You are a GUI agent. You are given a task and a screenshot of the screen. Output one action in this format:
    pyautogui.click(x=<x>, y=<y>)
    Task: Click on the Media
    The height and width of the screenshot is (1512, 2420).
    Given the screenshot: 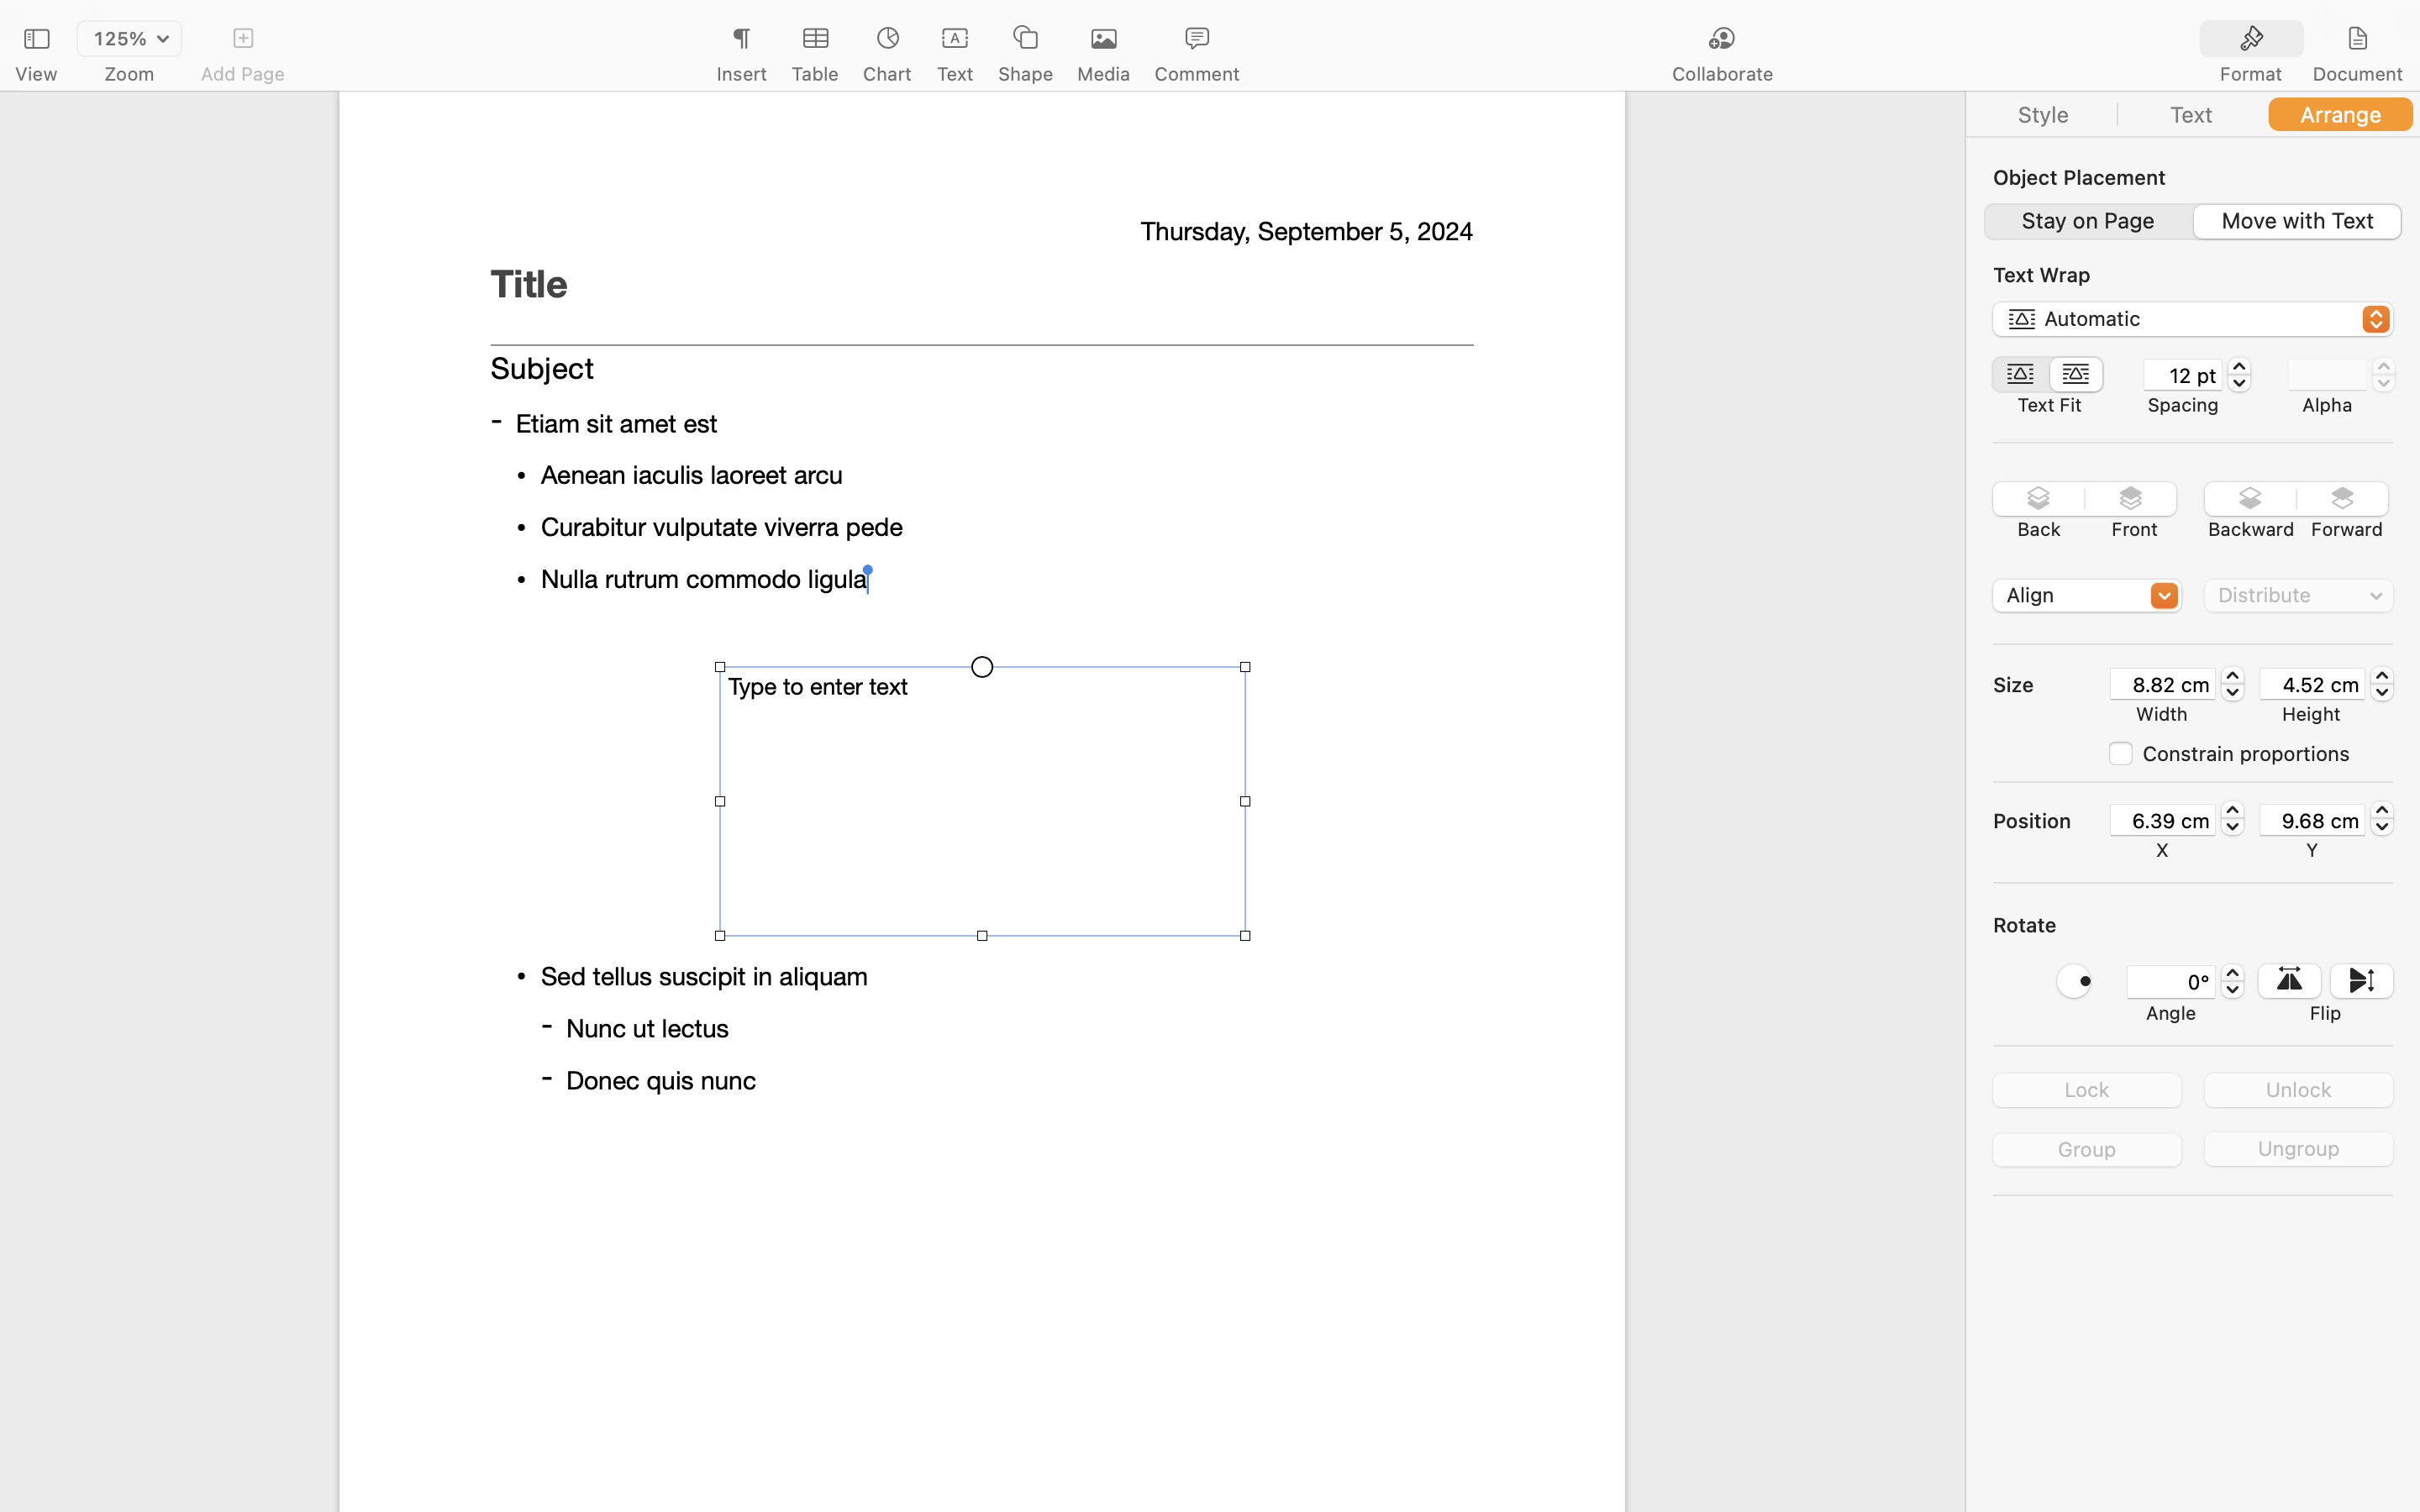 What is the action you would take?
    pyautogui.click(x=1104, y=74)
    